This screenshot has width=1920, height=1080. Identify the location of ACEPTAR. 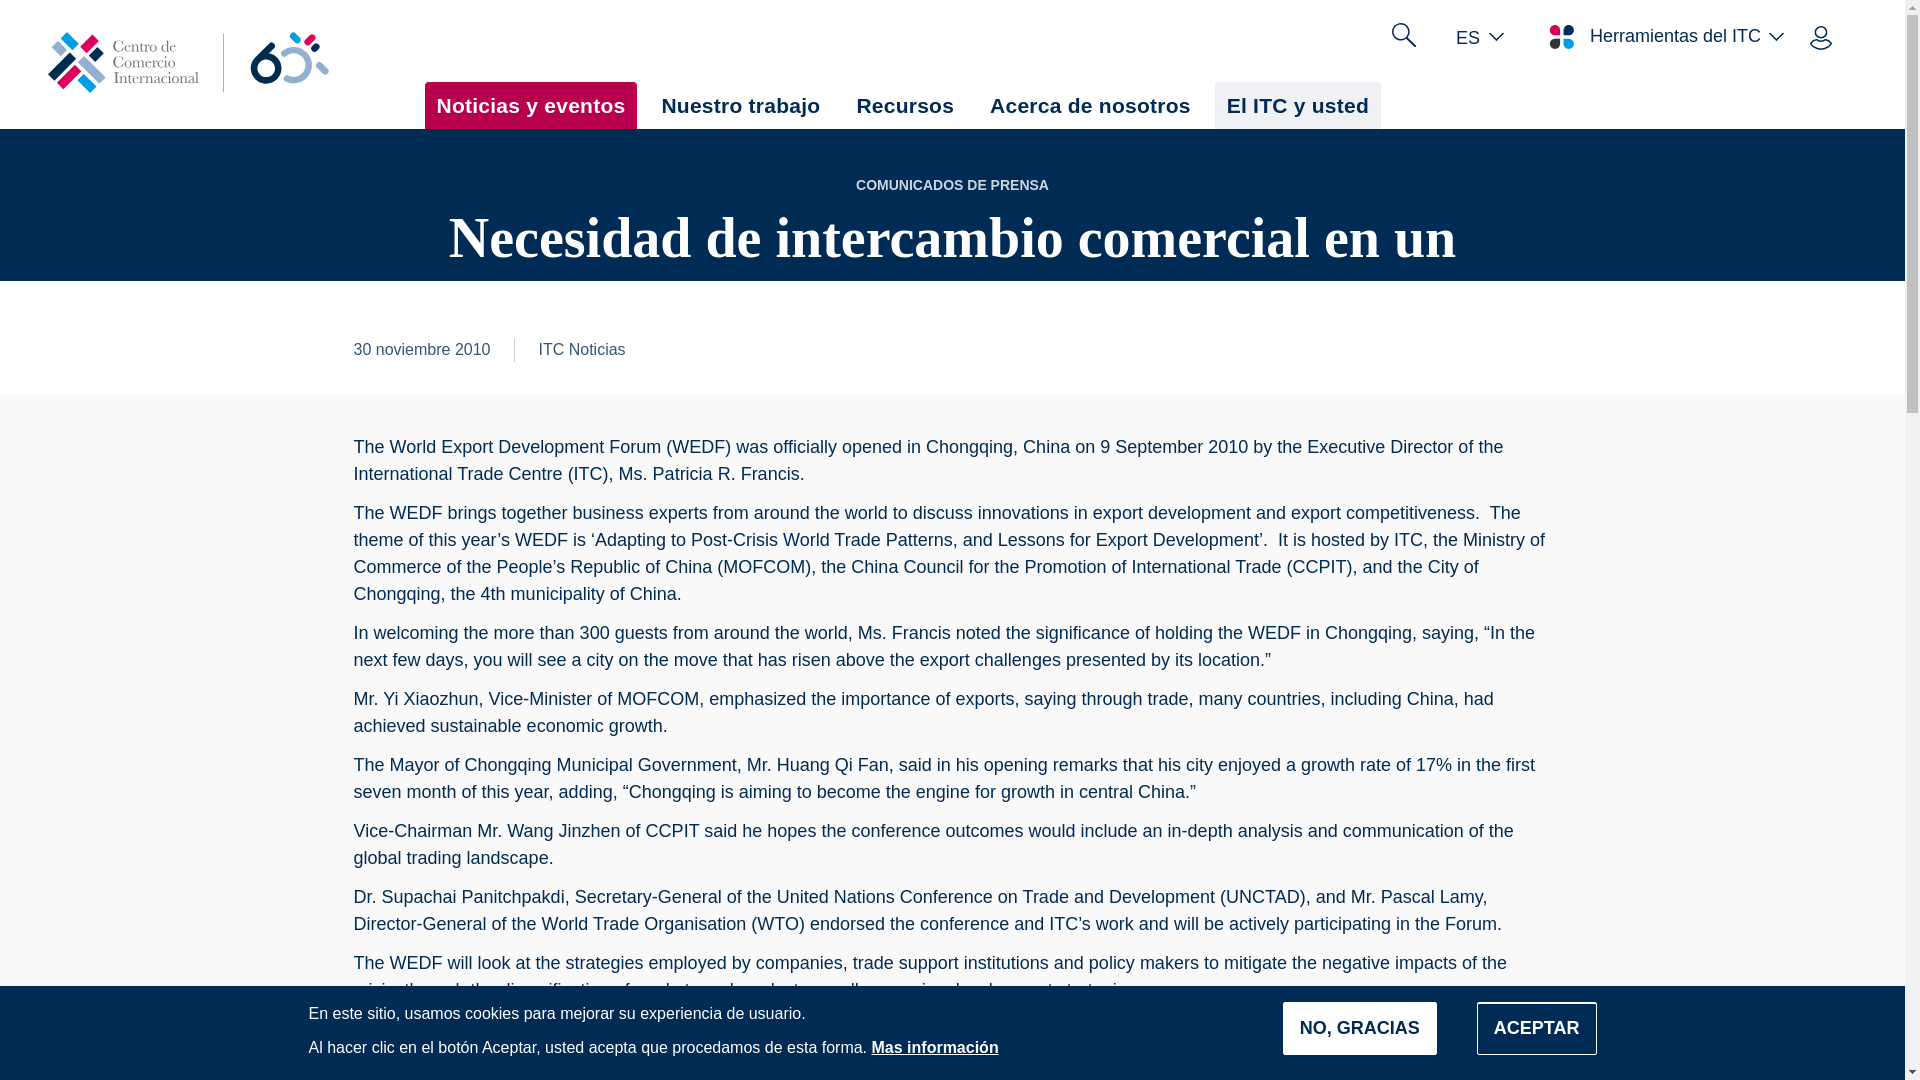
(1536, 1028).